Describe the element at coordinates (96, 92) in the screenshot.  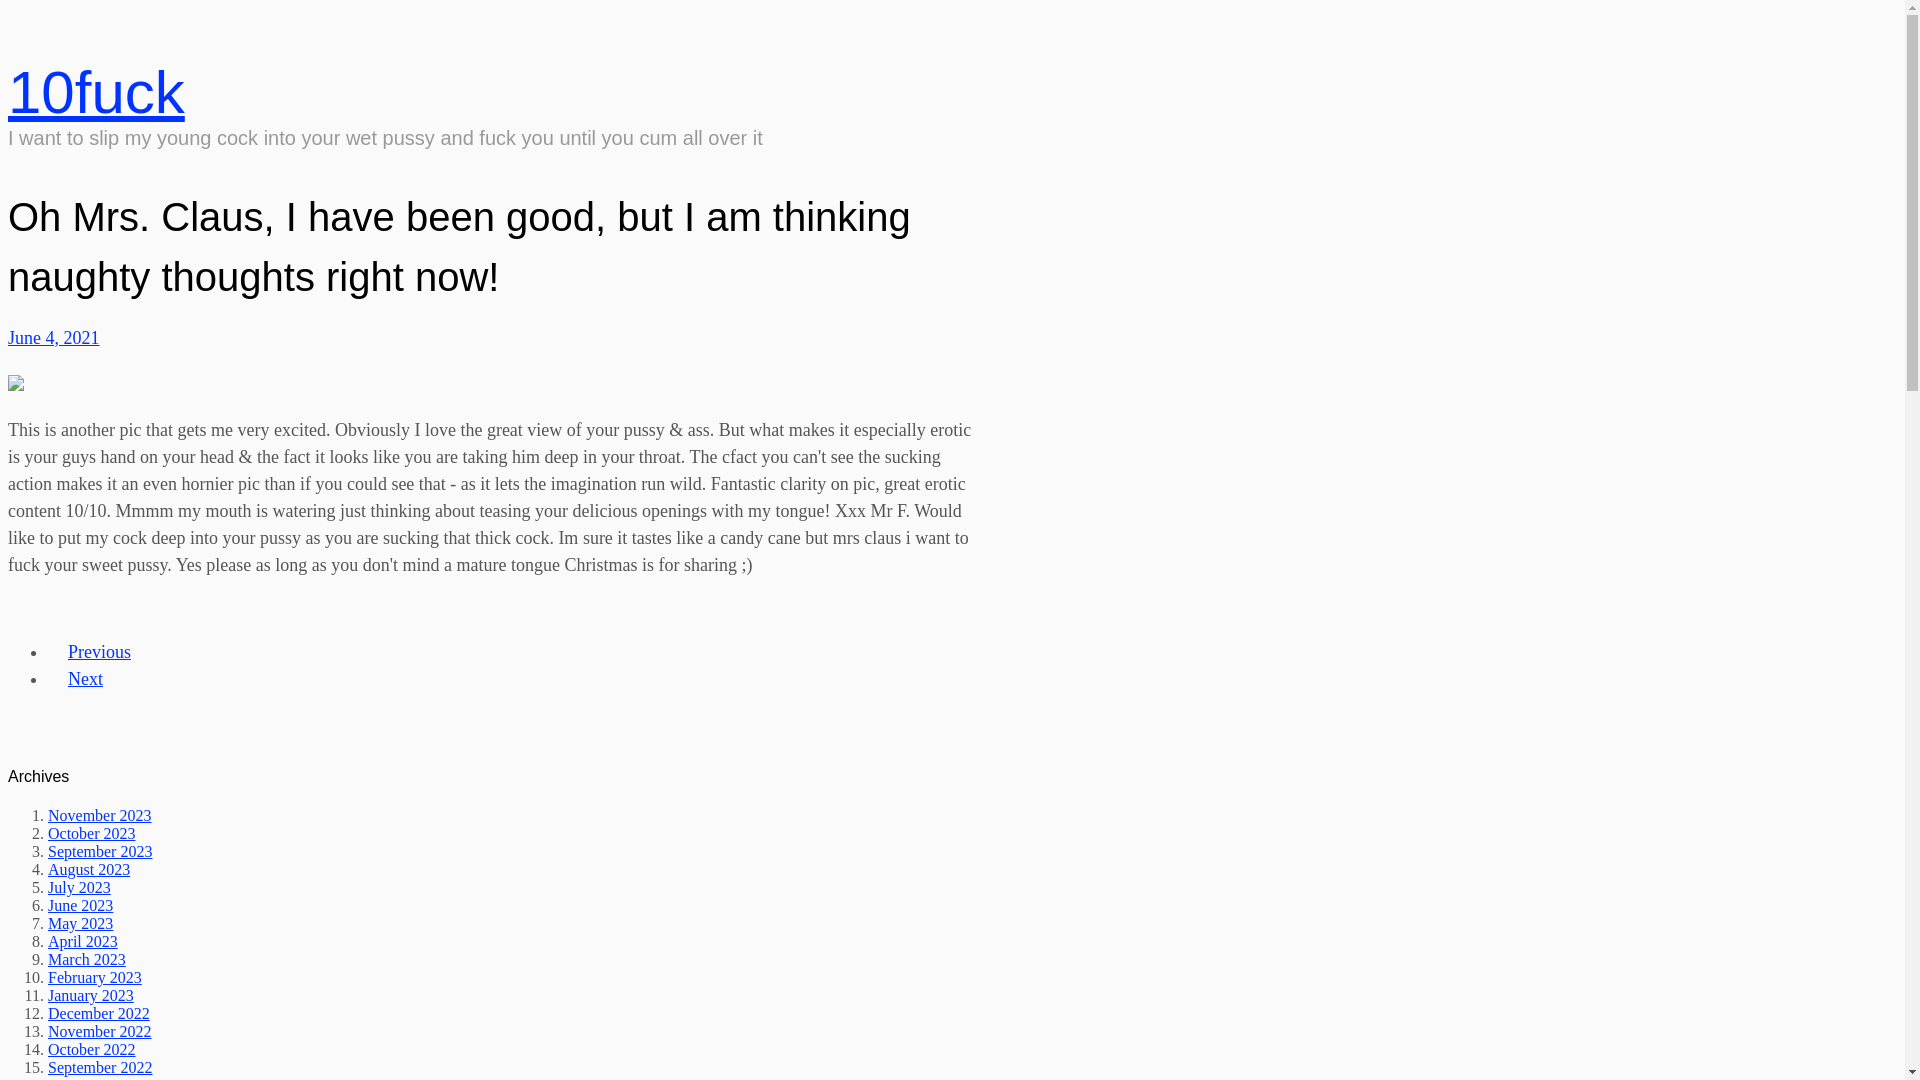
I see `10fuck` at that location.